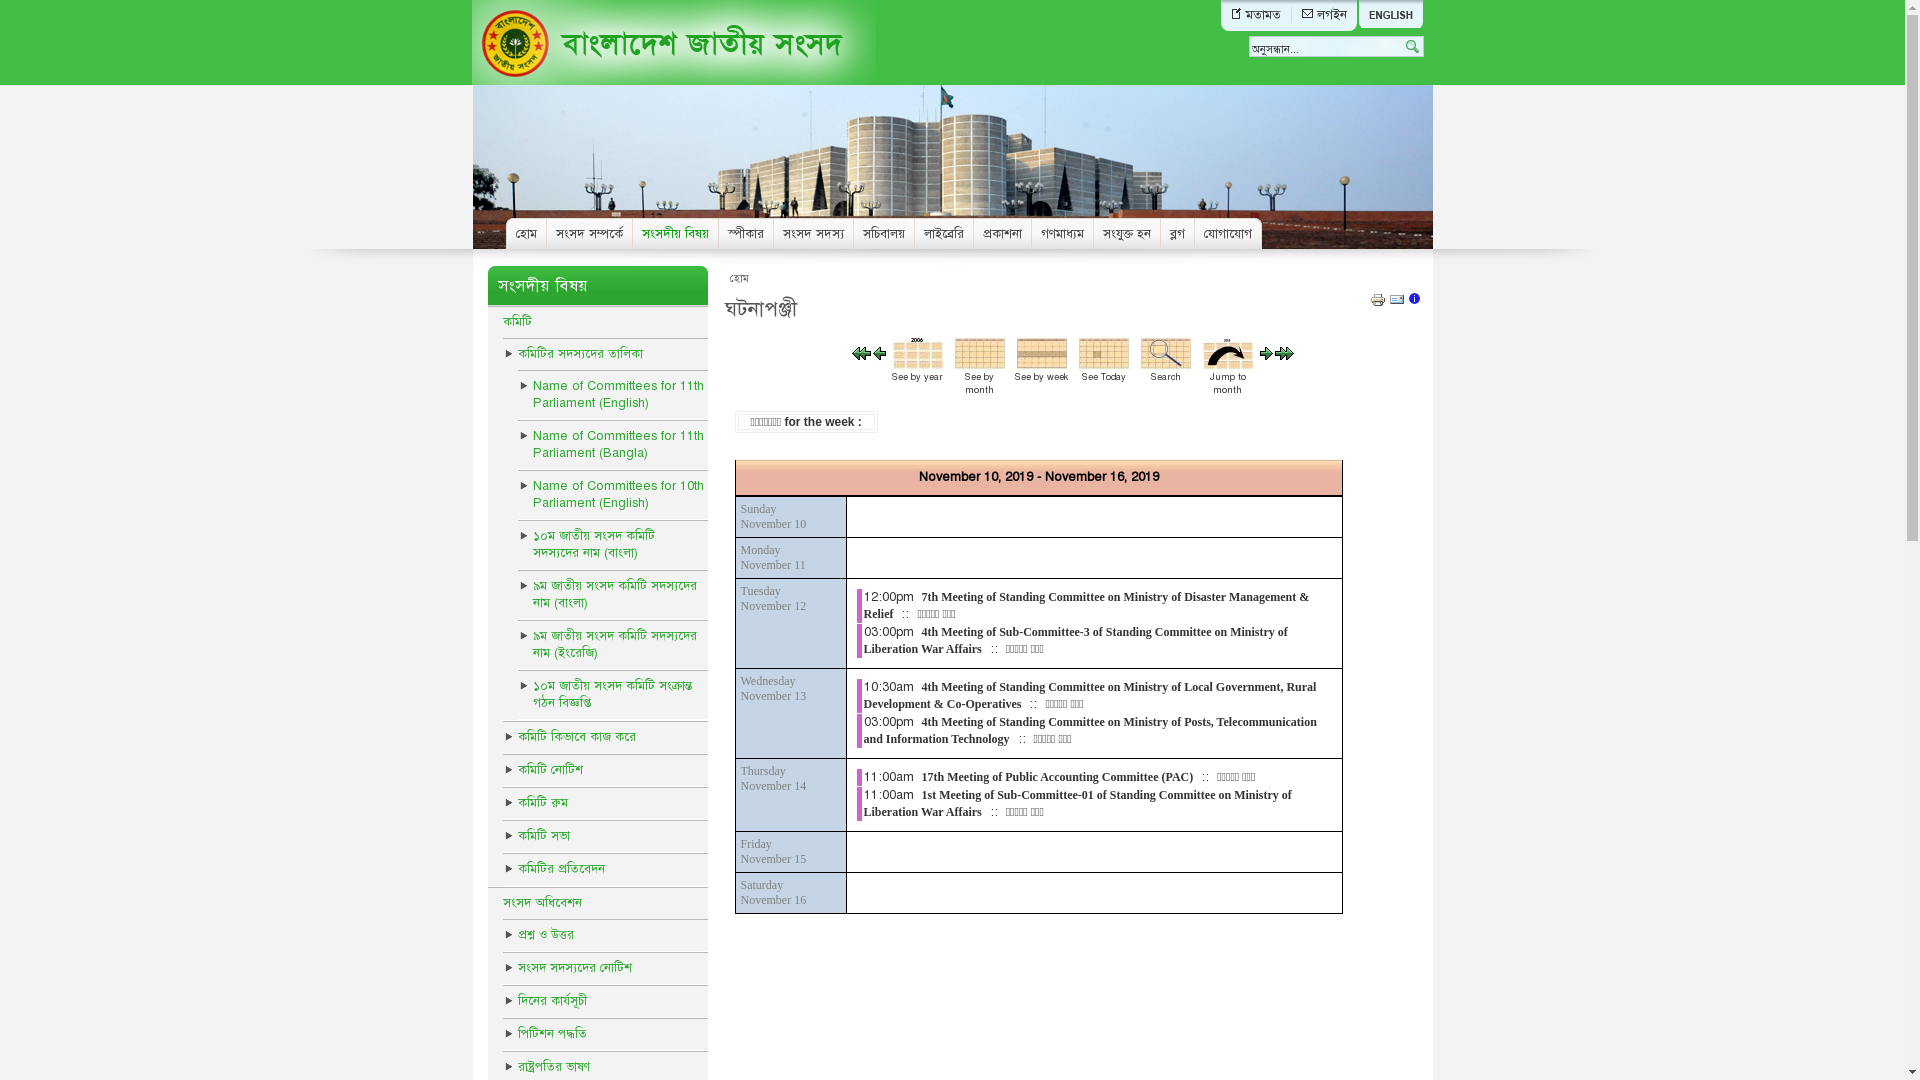 This screenshot has width=1920, height=1080. What do you see at coordinates (980, 365) in the screenshot?
I see `See by month` at bounding box center [980, 365].